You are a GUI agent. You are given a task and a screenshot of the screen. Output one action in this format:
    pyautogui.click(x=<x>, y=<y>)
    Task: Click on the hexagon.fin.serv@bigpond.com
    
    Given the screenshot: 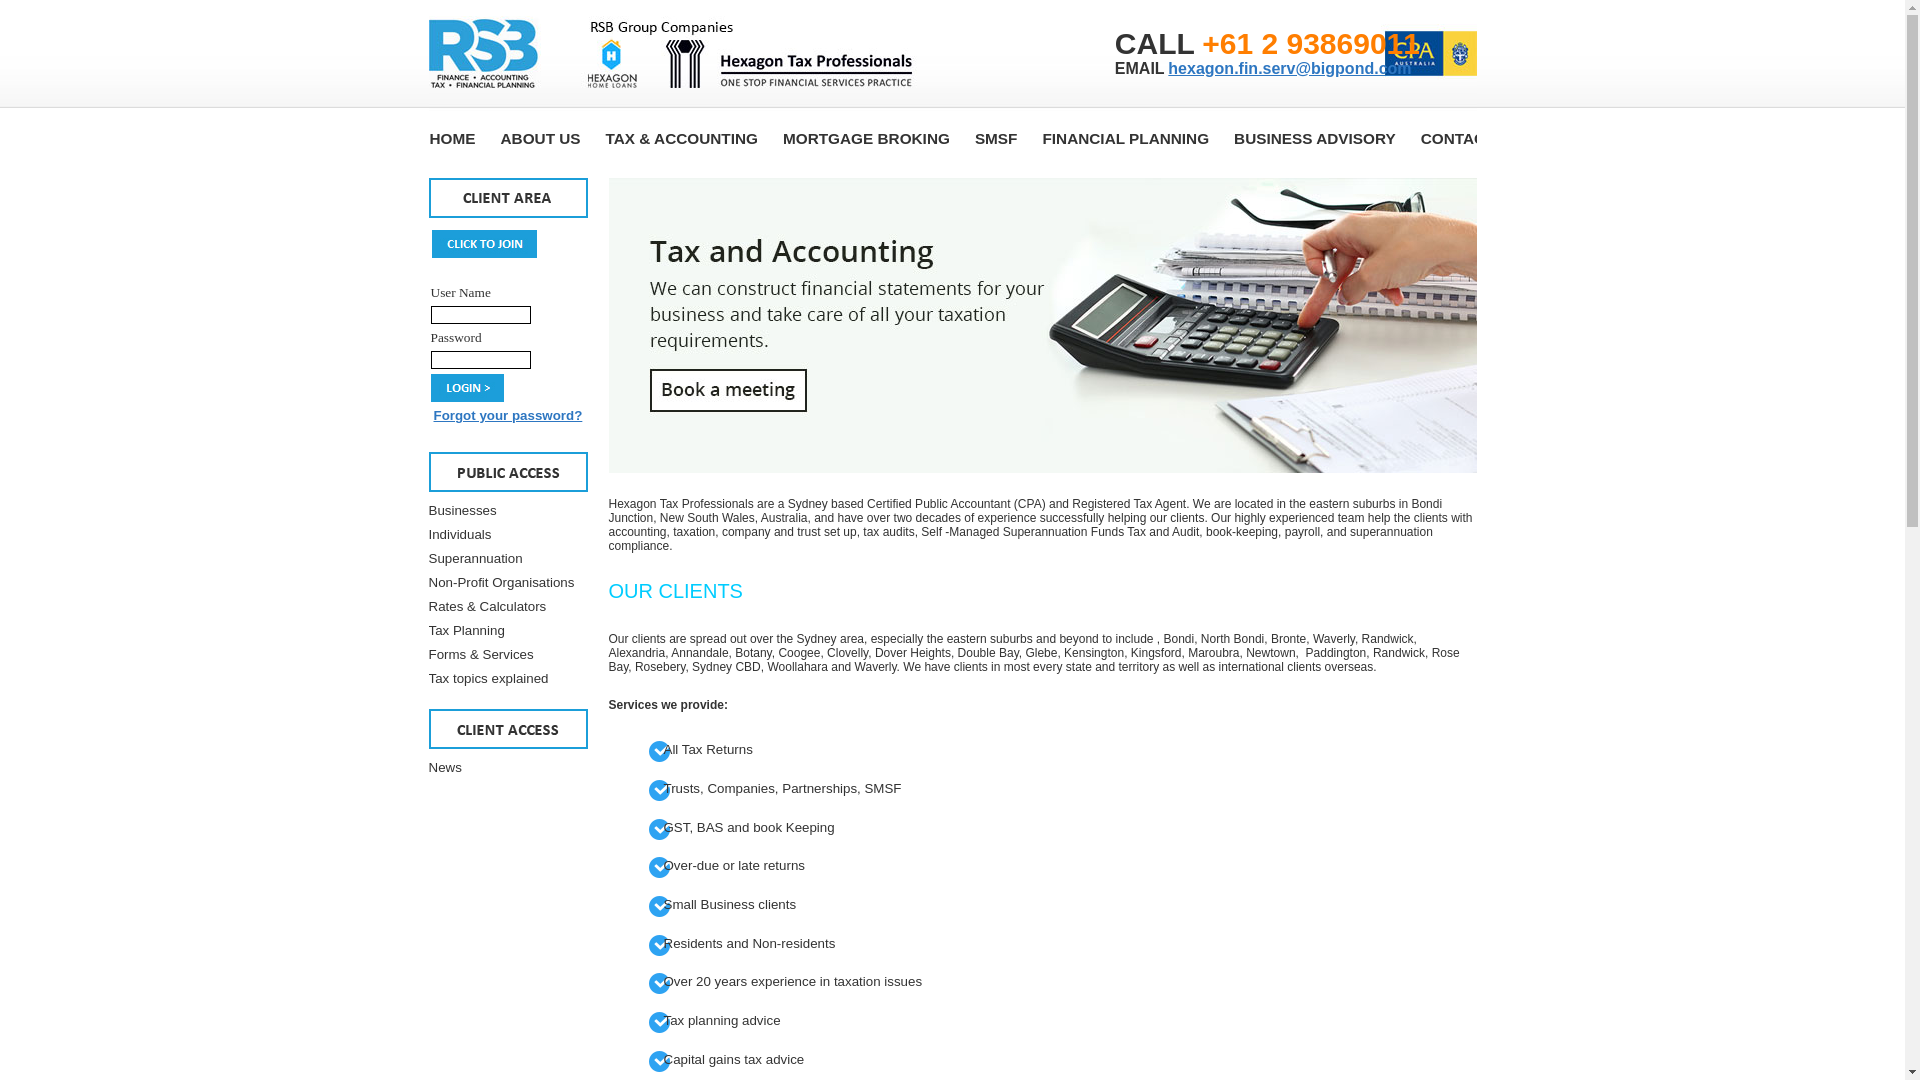 What is the action you would take?
    pyautogui.click(x=1290, y=68)
    